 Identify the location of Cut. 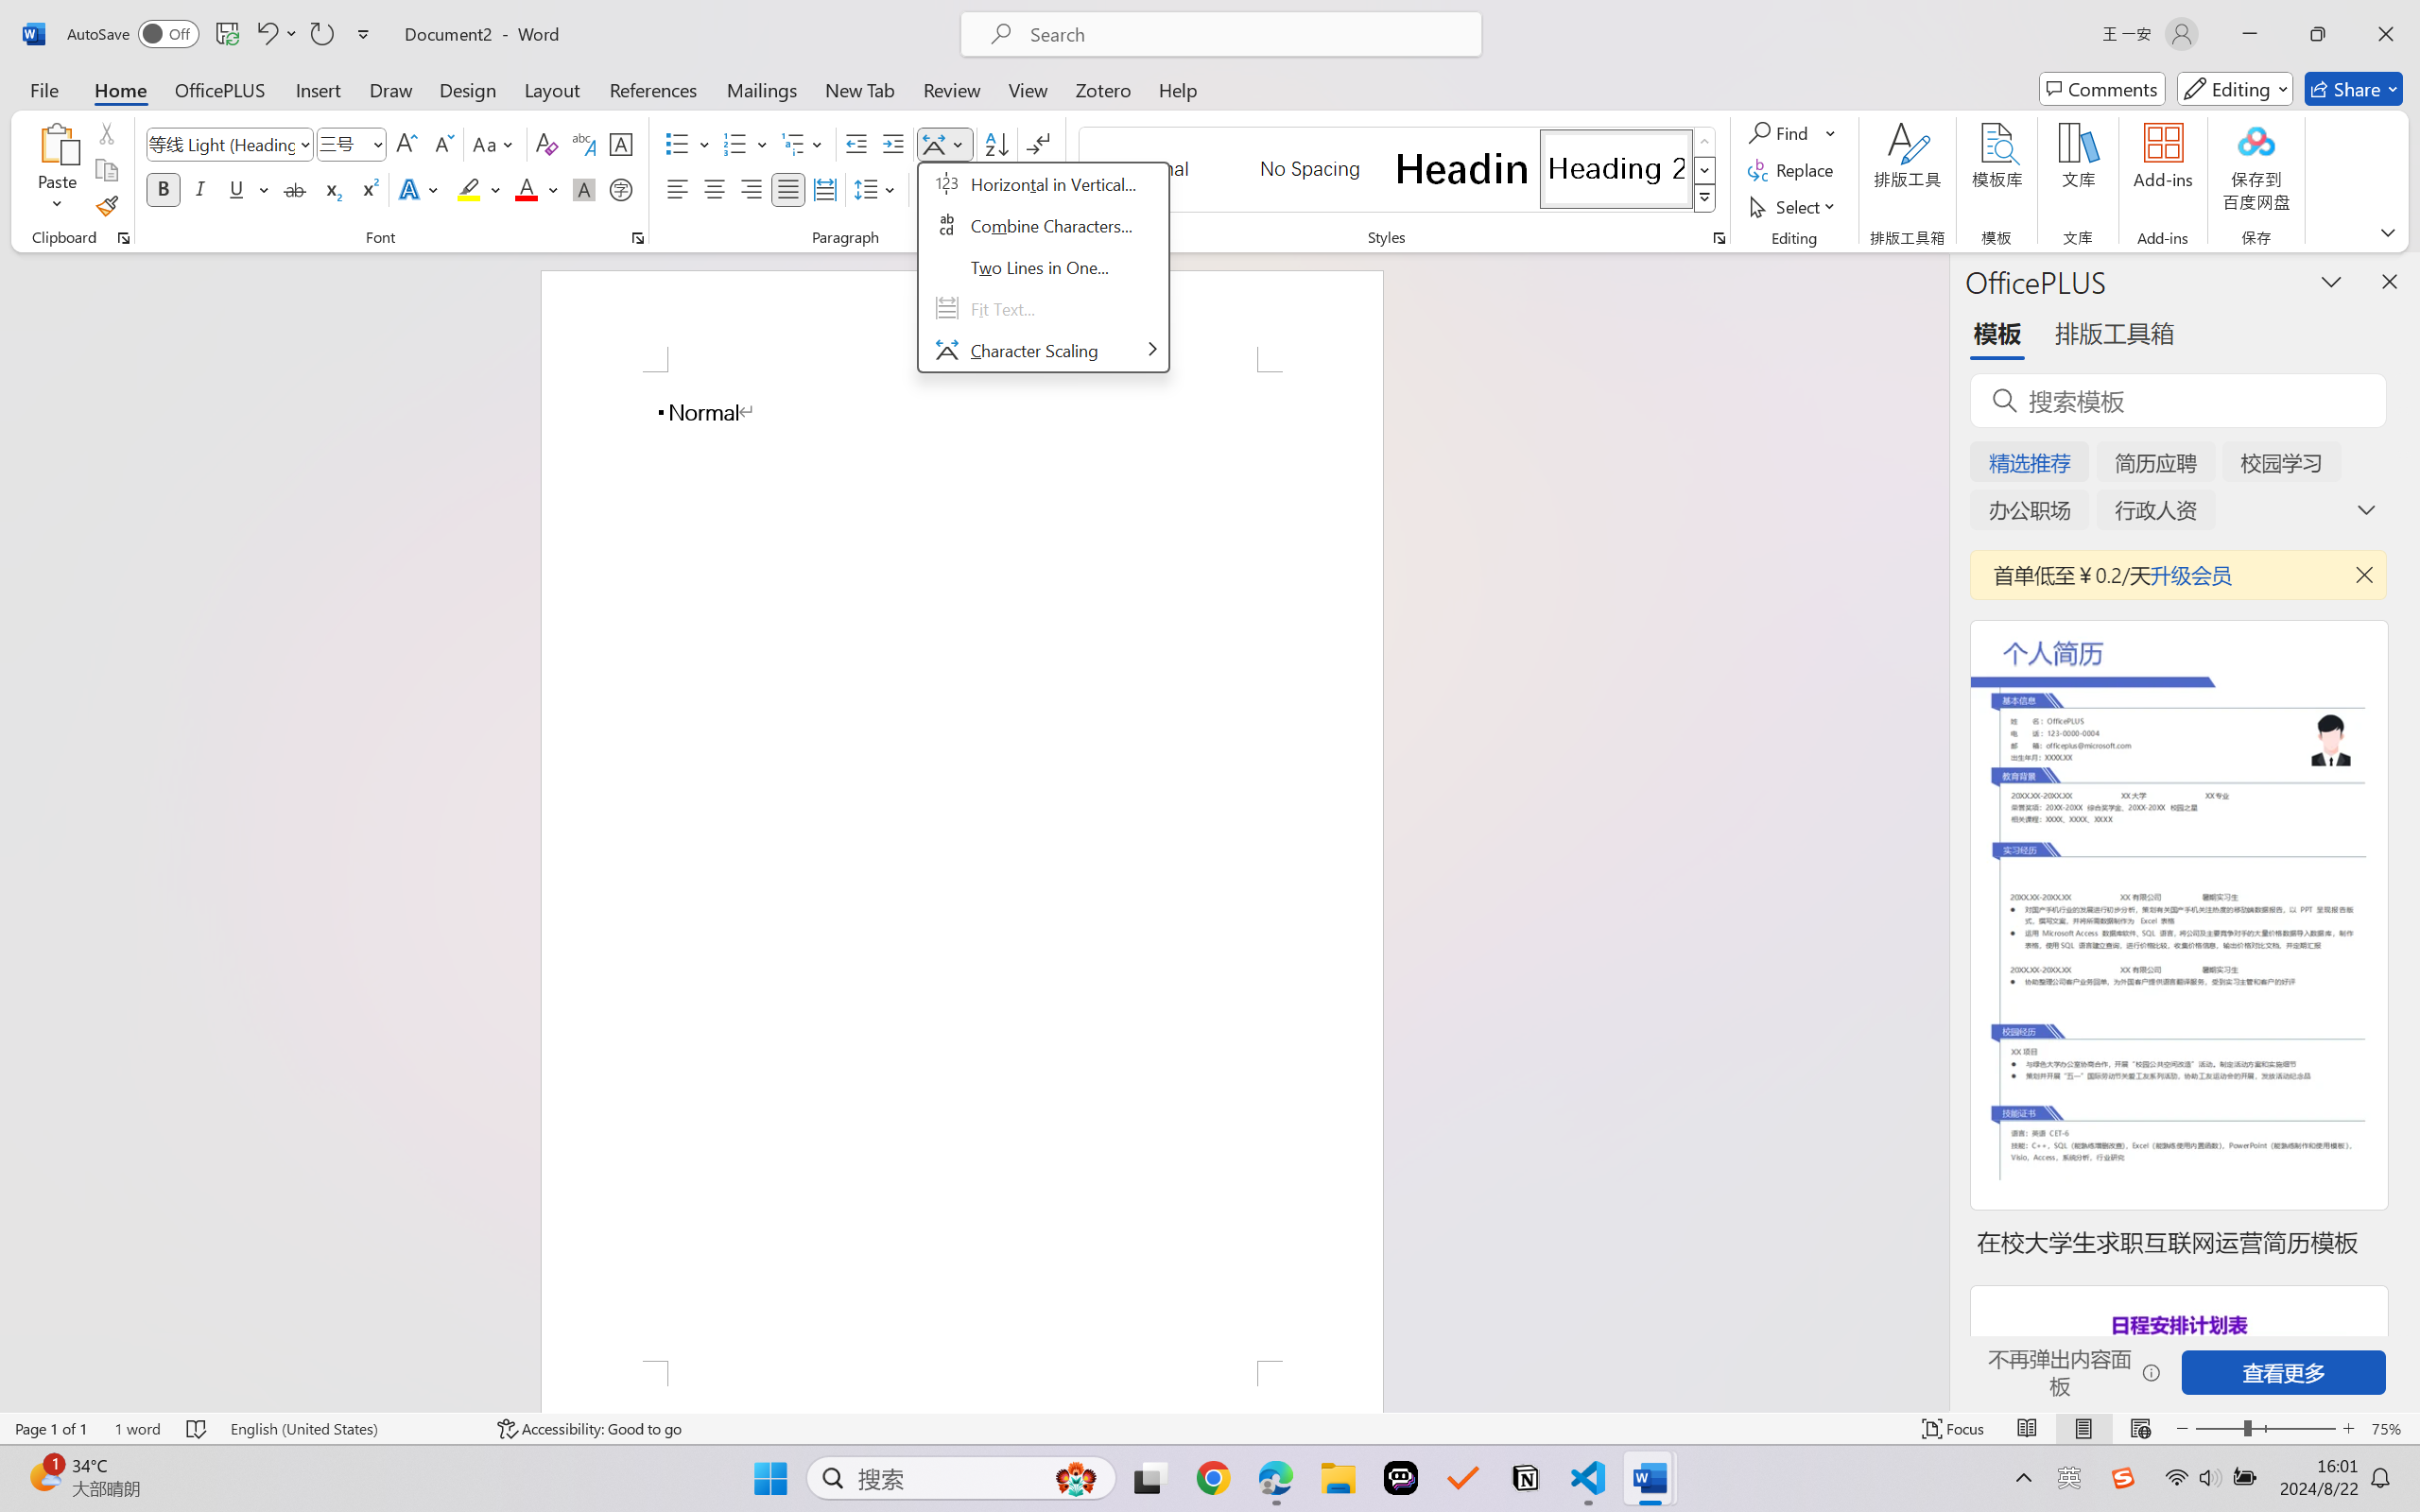
(106, 132).